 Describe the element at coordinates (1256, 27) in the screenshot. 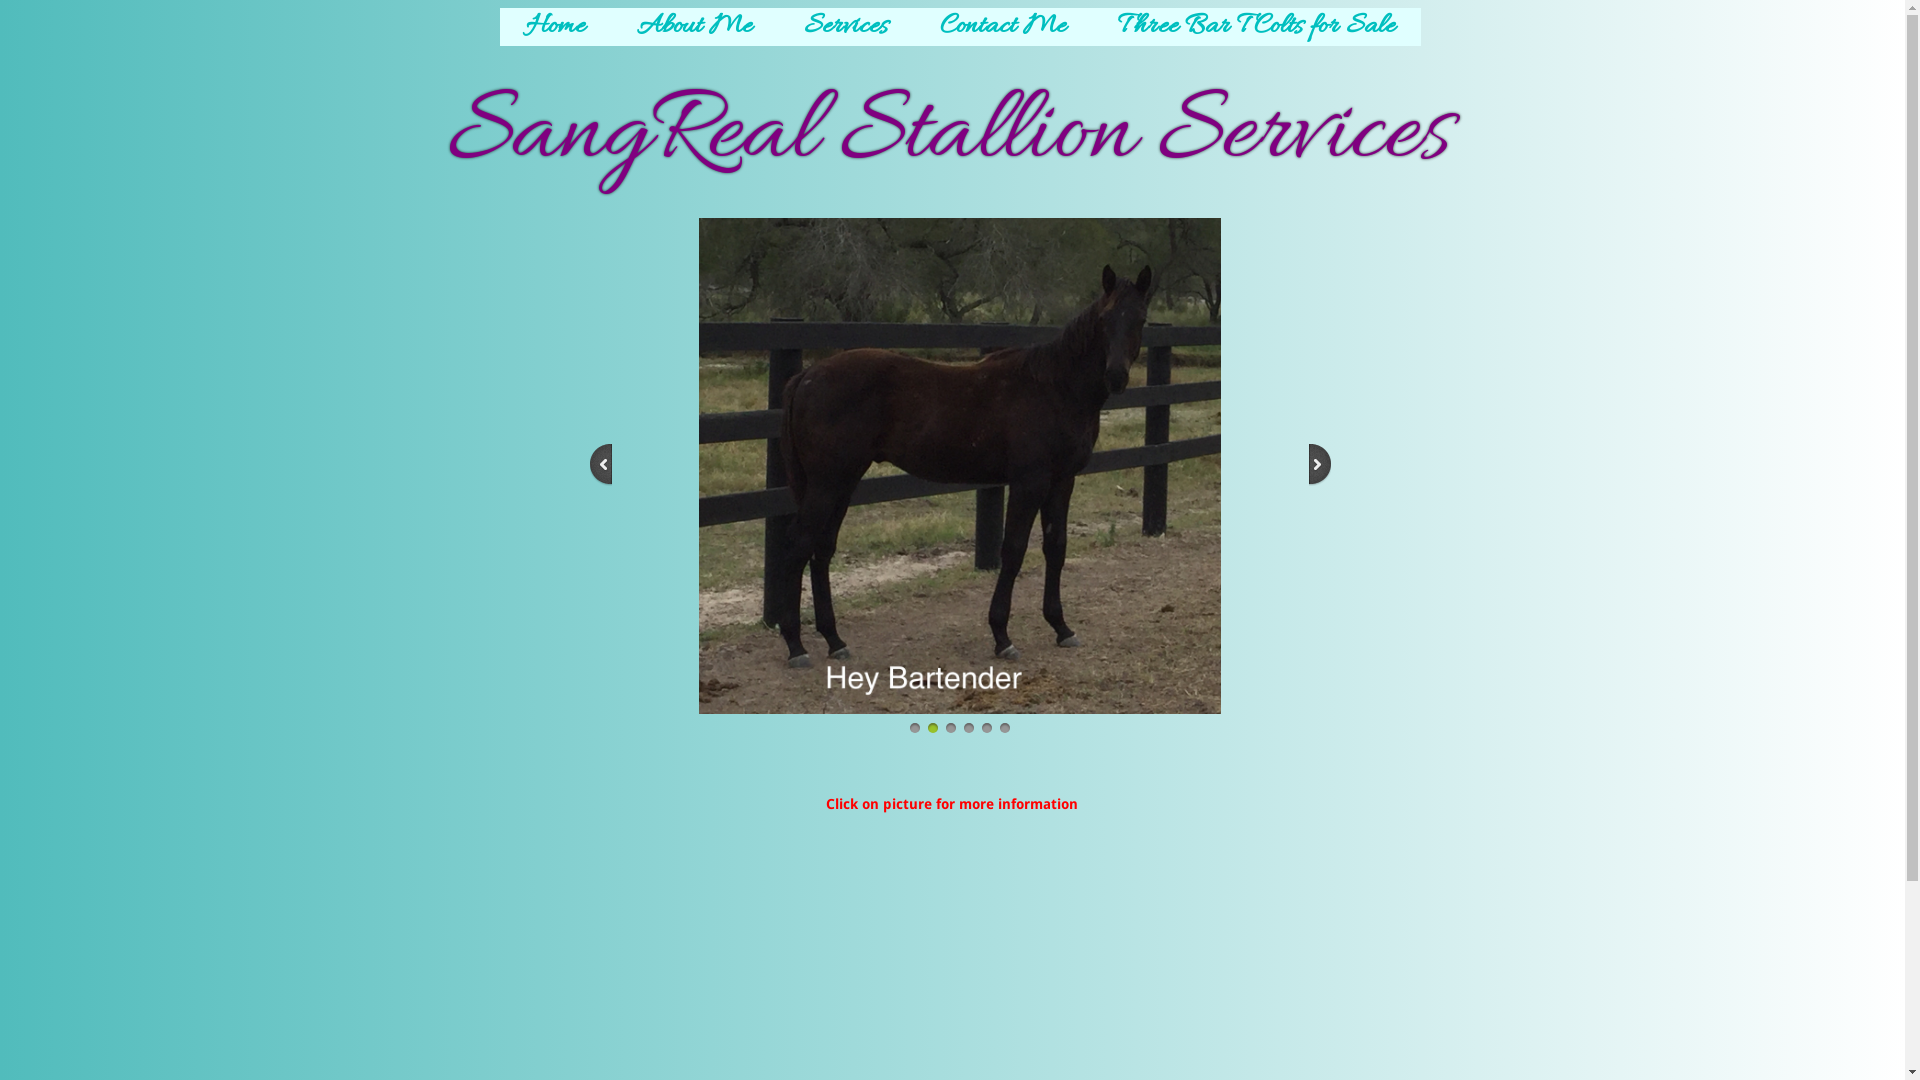

I see `Three Bar T Colts for Sale` at that location.